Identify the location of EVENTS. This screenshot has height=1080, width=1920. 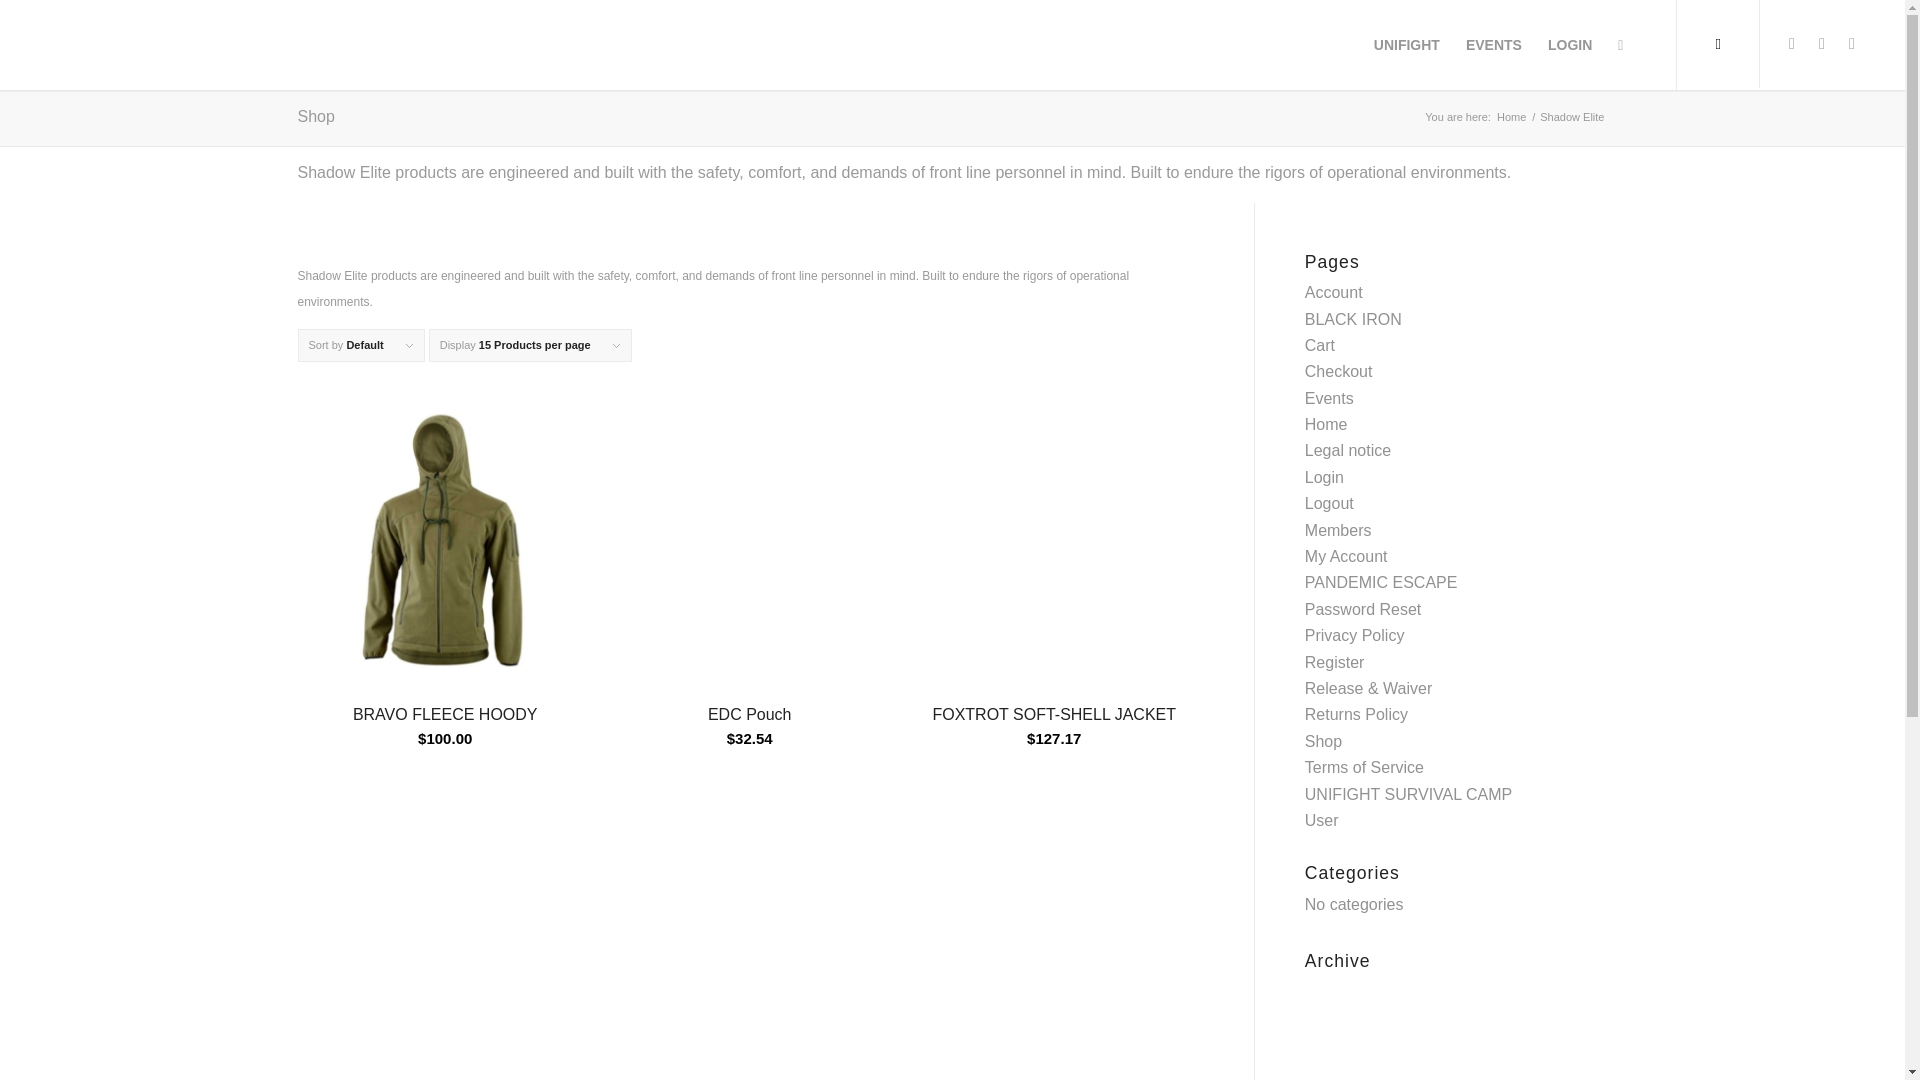
(1494, 44).